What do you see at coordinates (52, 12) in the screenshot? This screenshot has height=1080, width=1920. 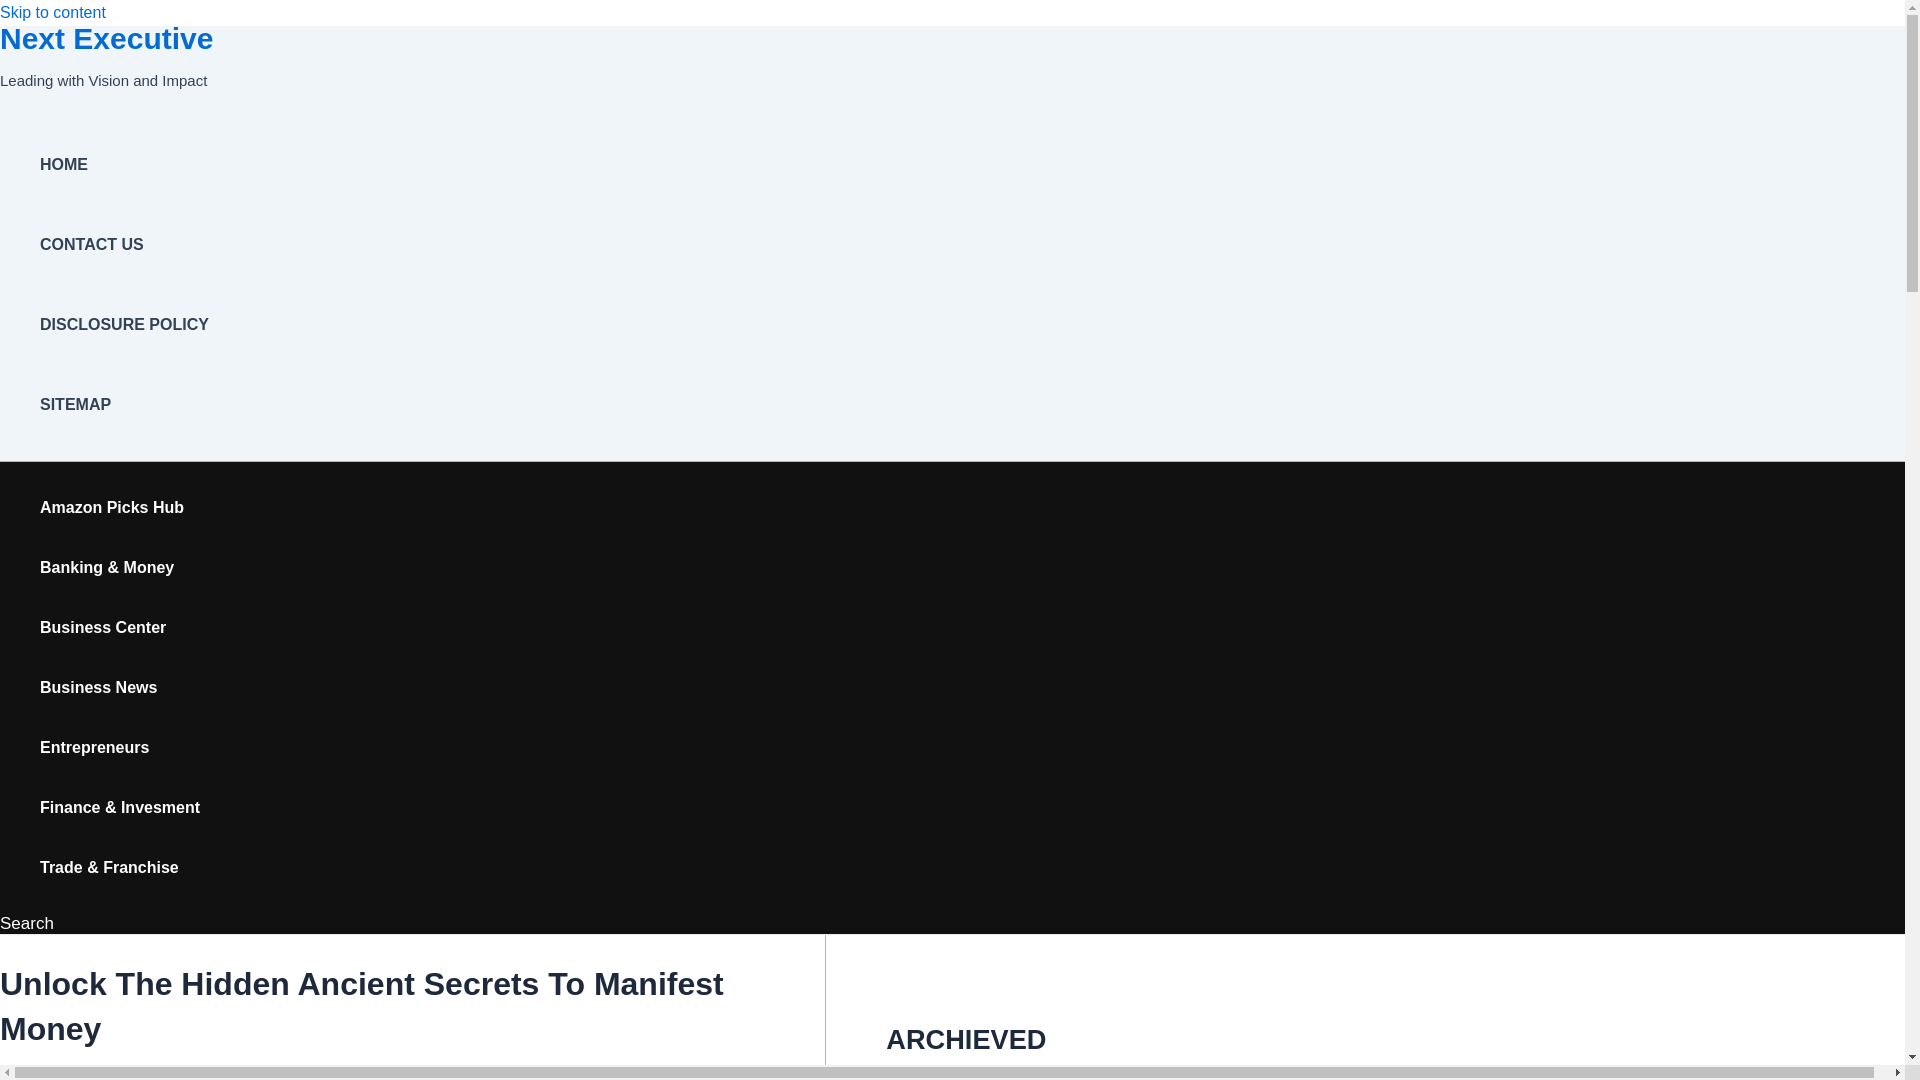 I see `Skip to content` at bounding box center [52, 12].